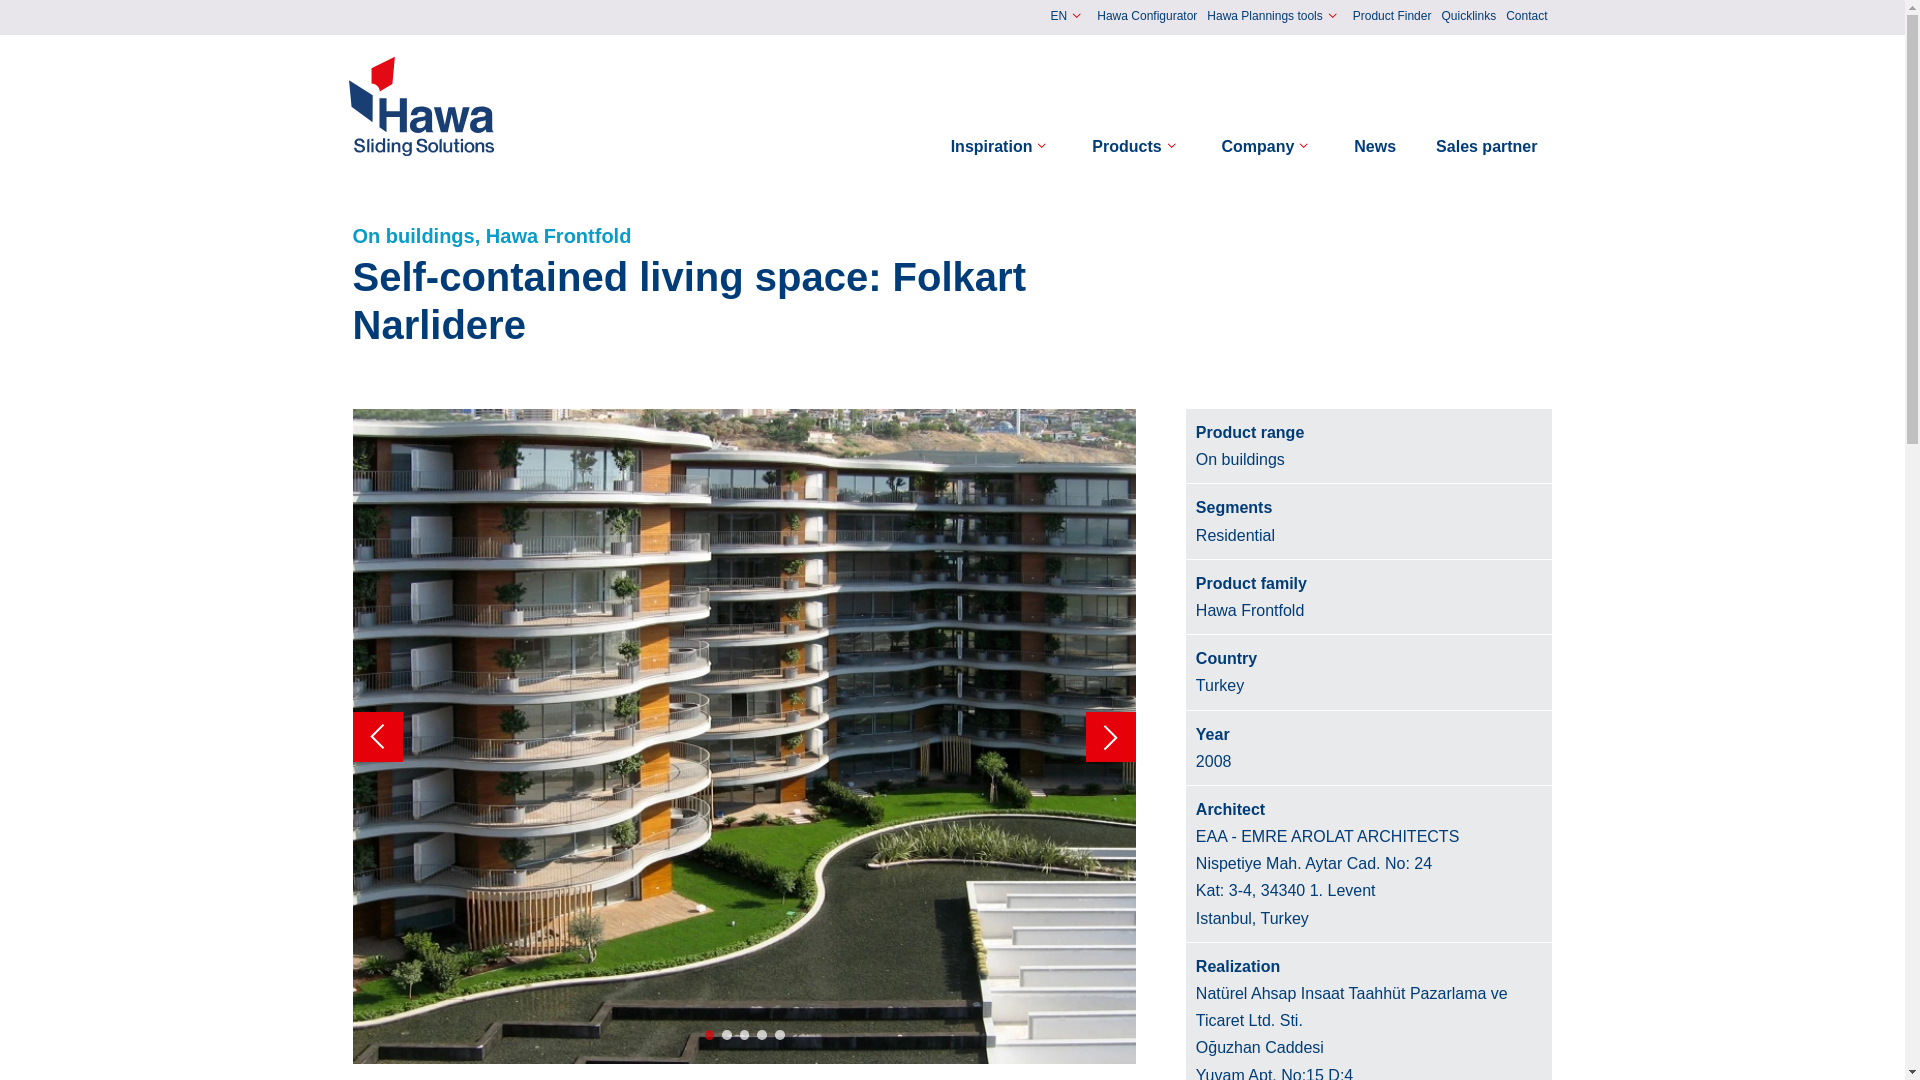 This screenshot has width=1920, height=1080. I want to click on EN, so click(1069, 16).